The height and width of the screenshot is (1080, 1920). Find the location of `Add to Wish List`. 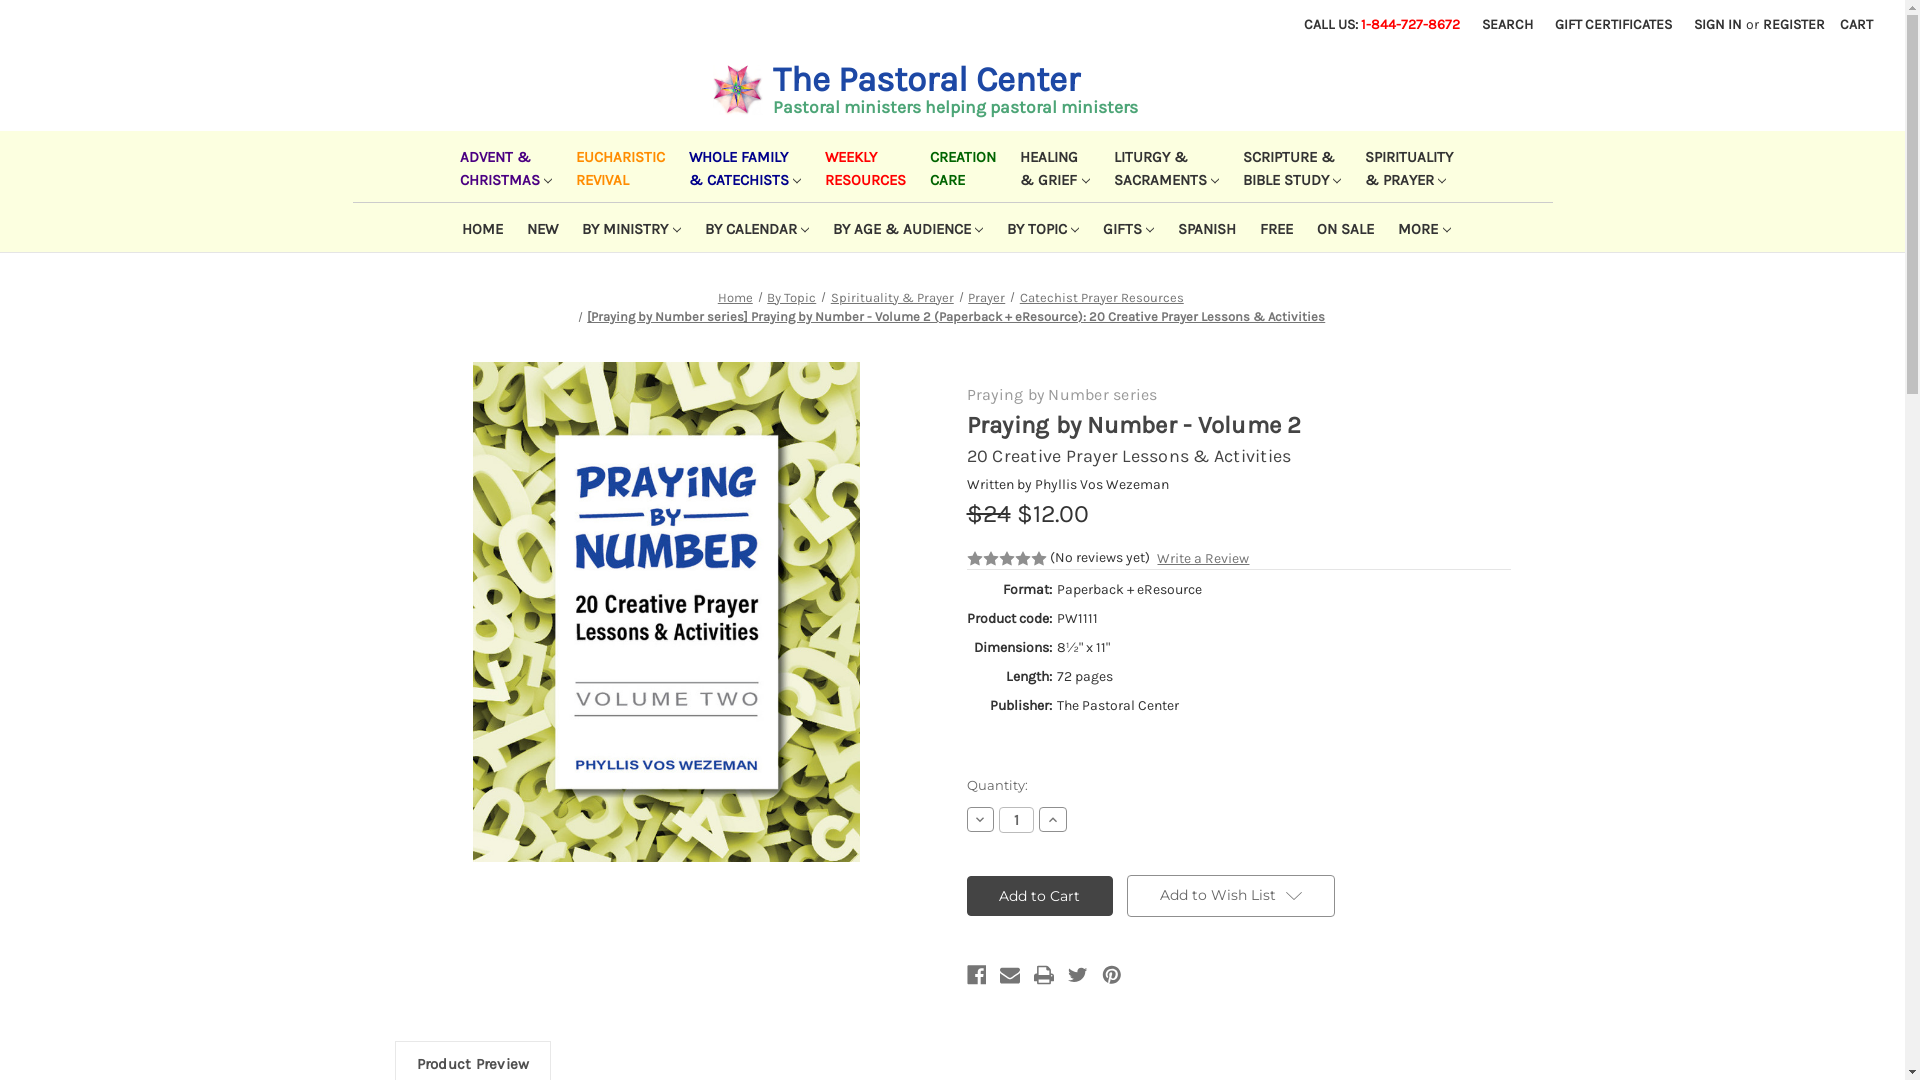

Add to Wish List is located at coordinates (1231, 896).